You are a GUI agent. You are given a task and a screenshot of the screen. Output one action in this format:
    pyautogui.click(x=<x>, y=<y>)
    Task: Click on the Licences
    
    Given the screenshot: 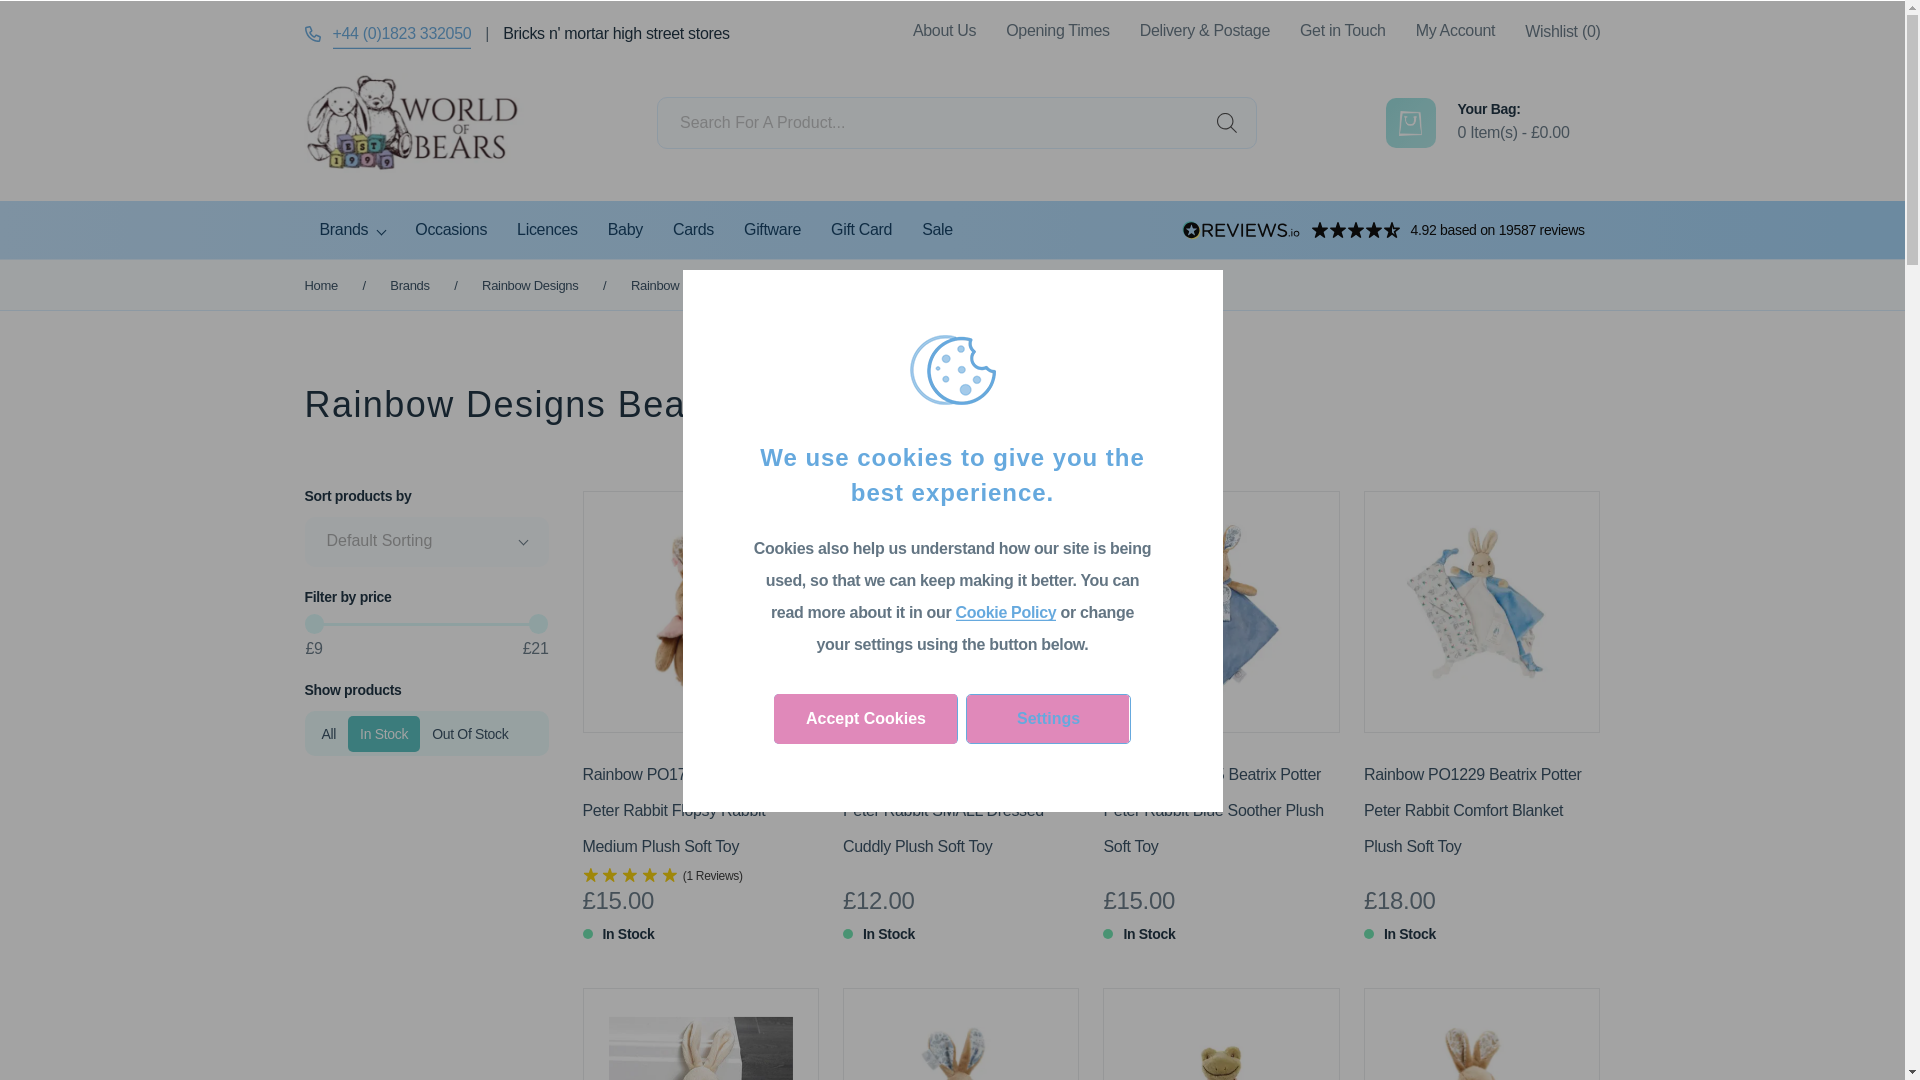 What is the action you would take?
    pyautogui.click(x=547, y=230)
    